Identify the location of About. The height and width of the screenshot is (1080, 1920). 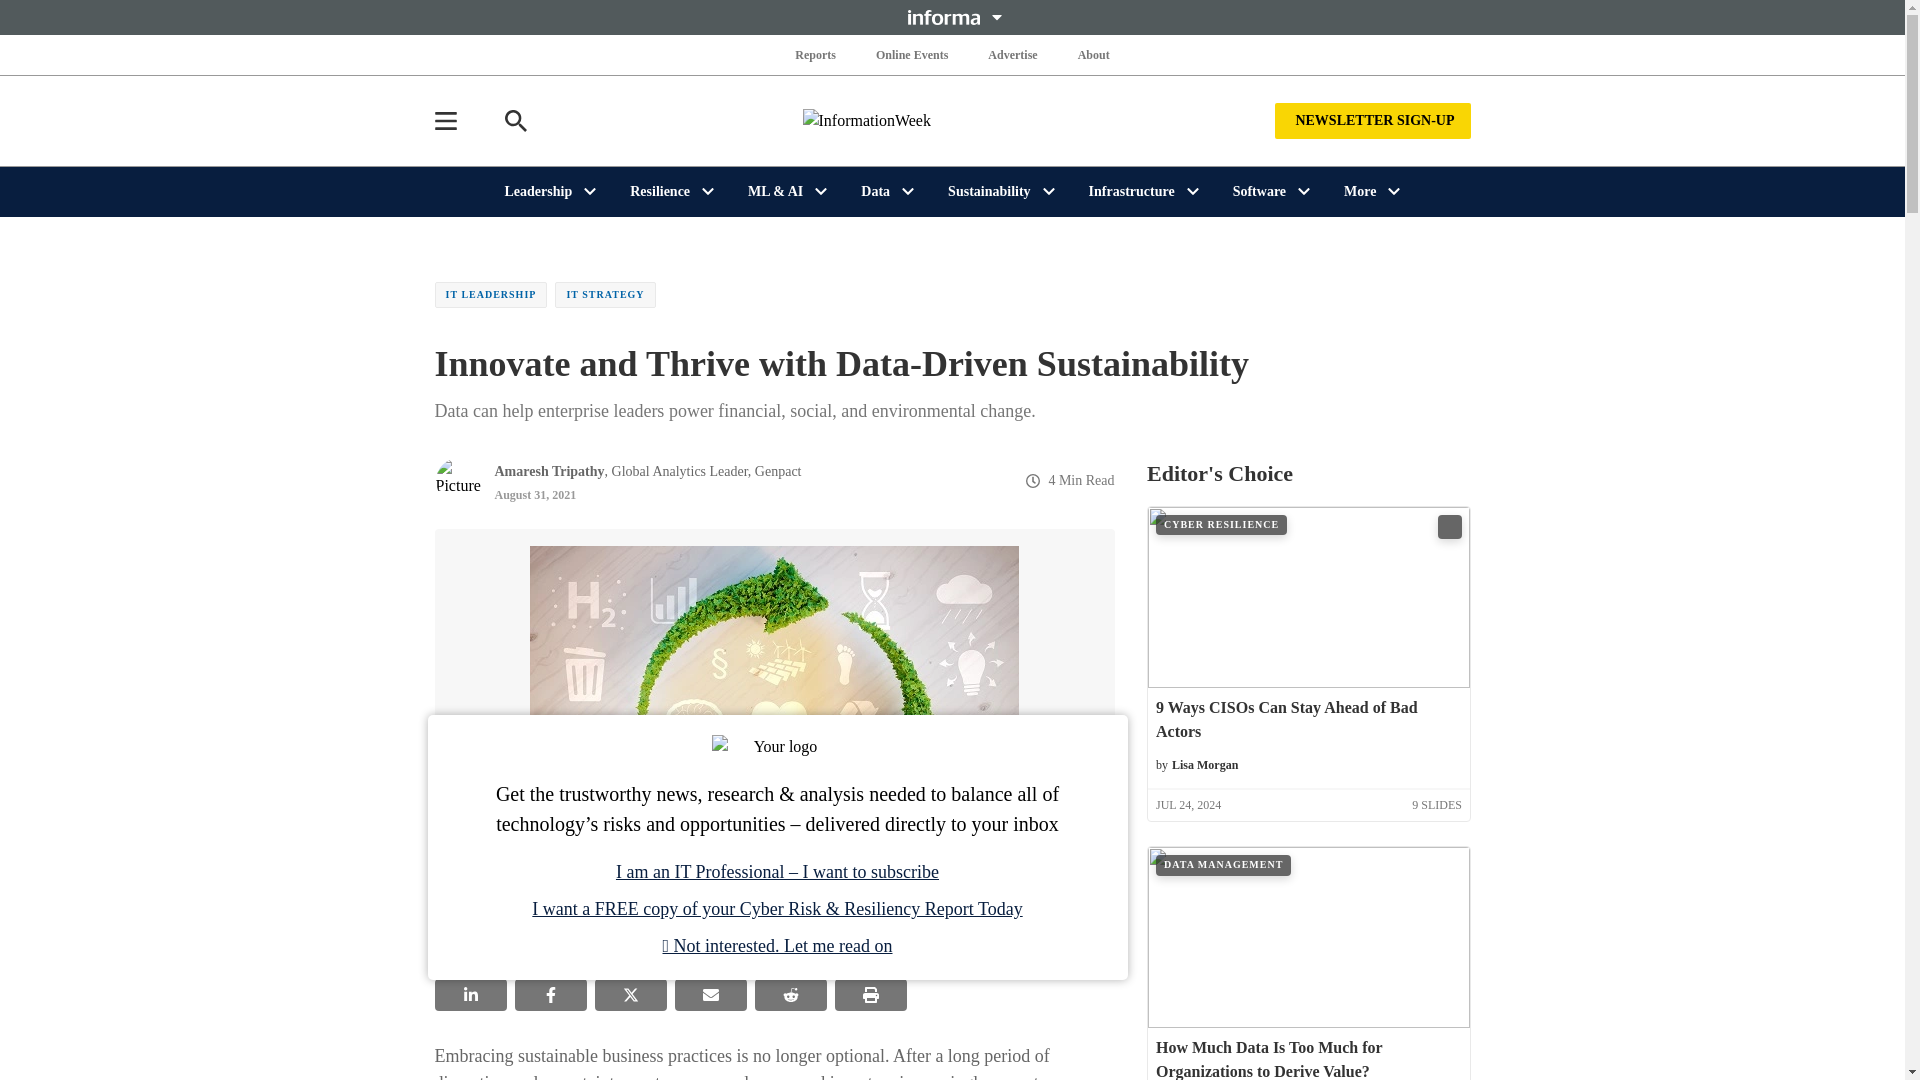
(1093, 54).